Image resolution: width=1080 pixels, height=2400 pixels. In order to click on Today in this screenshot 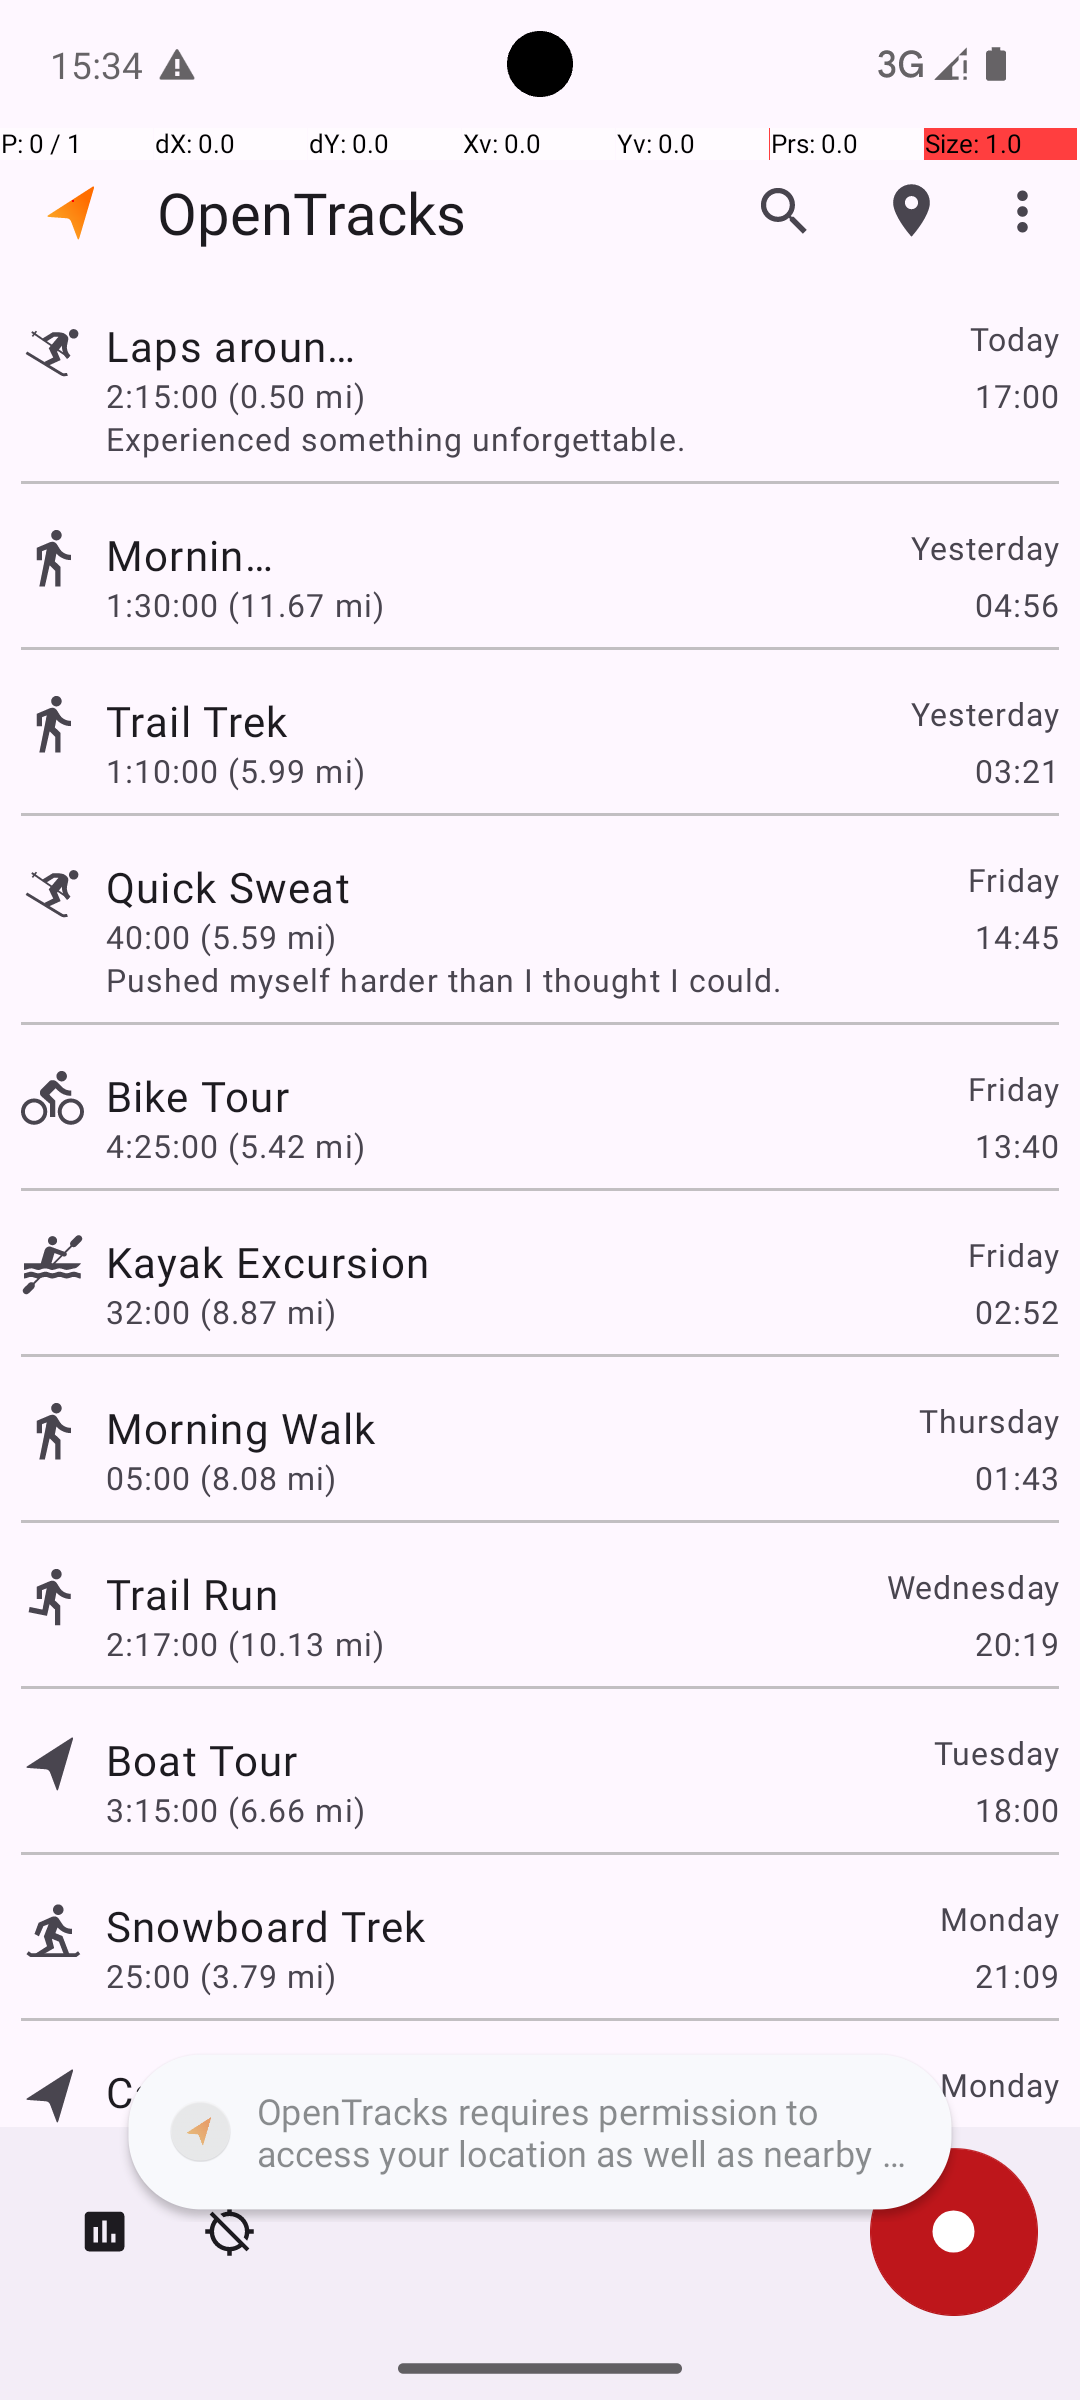, I will do `click(1014, 338)`.